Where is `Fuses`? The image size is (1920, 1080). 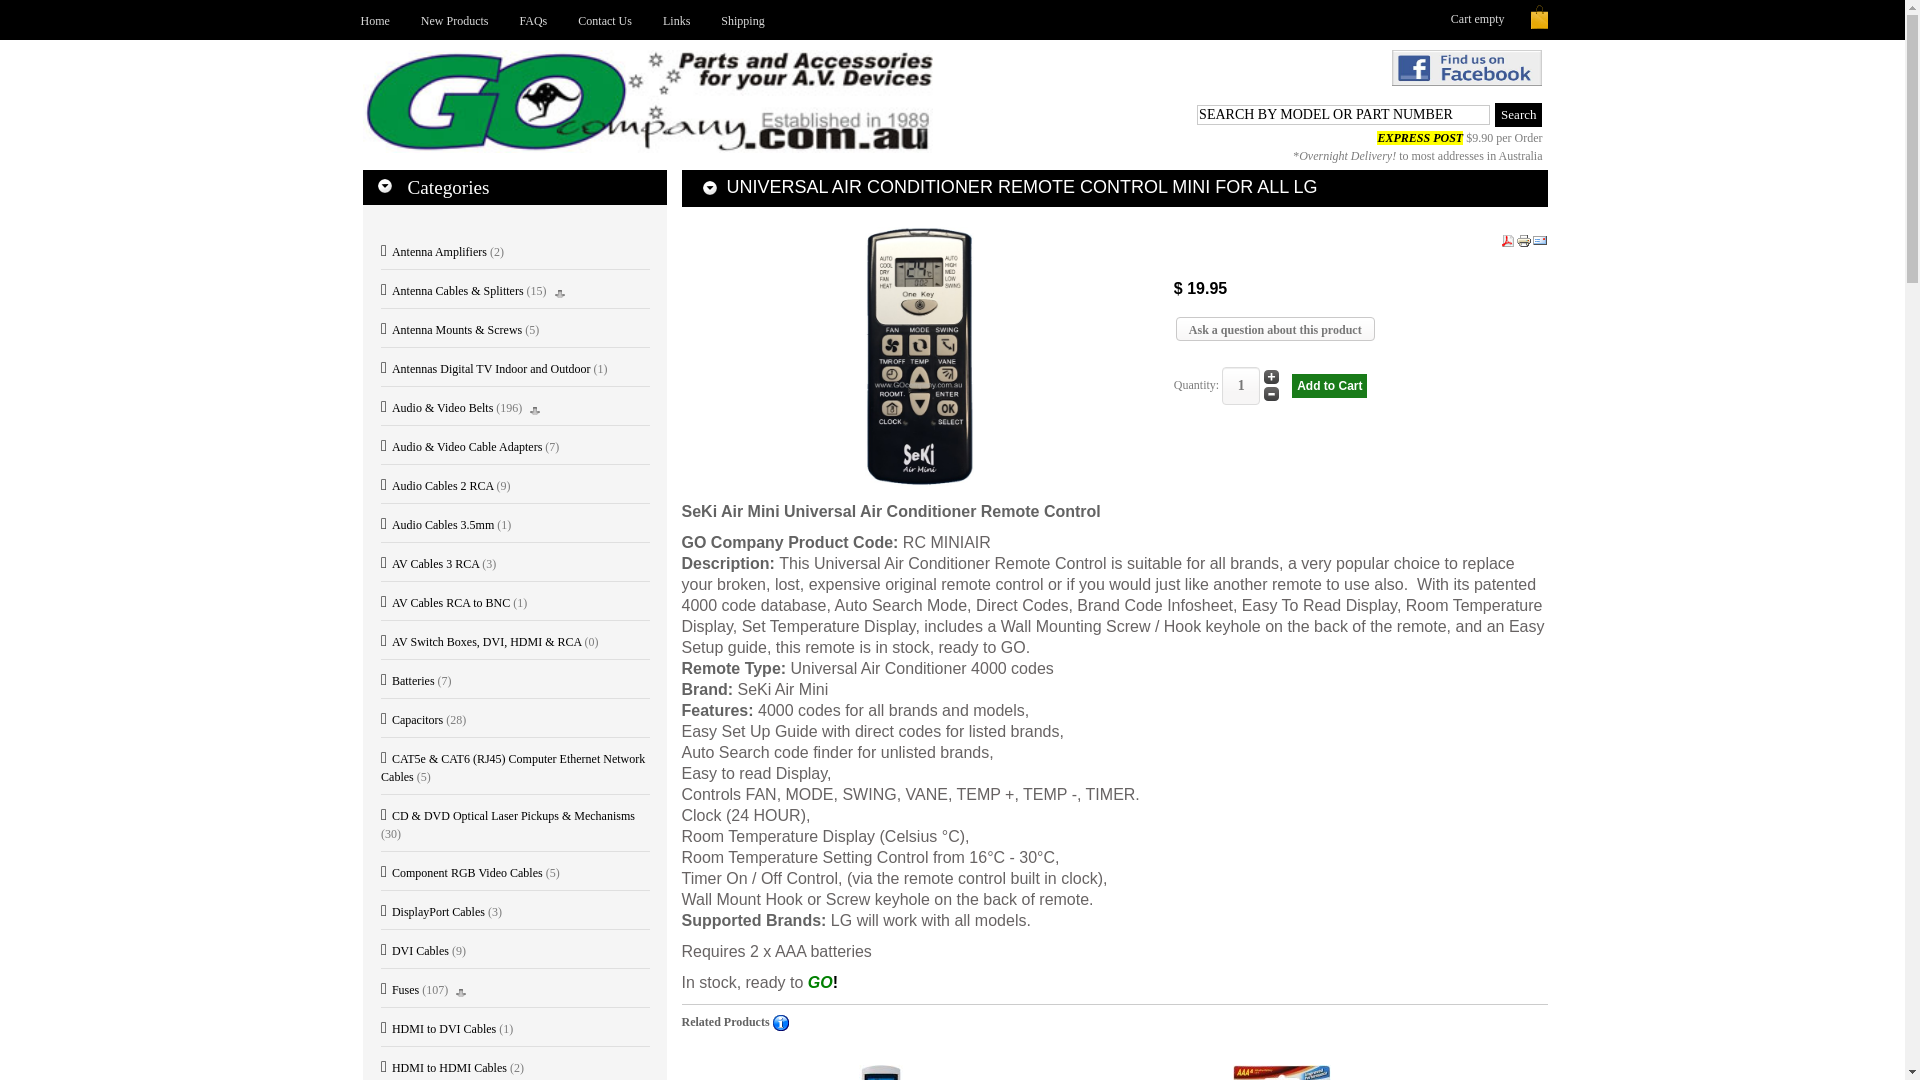
Fuses is located at coordinates (400, 990).